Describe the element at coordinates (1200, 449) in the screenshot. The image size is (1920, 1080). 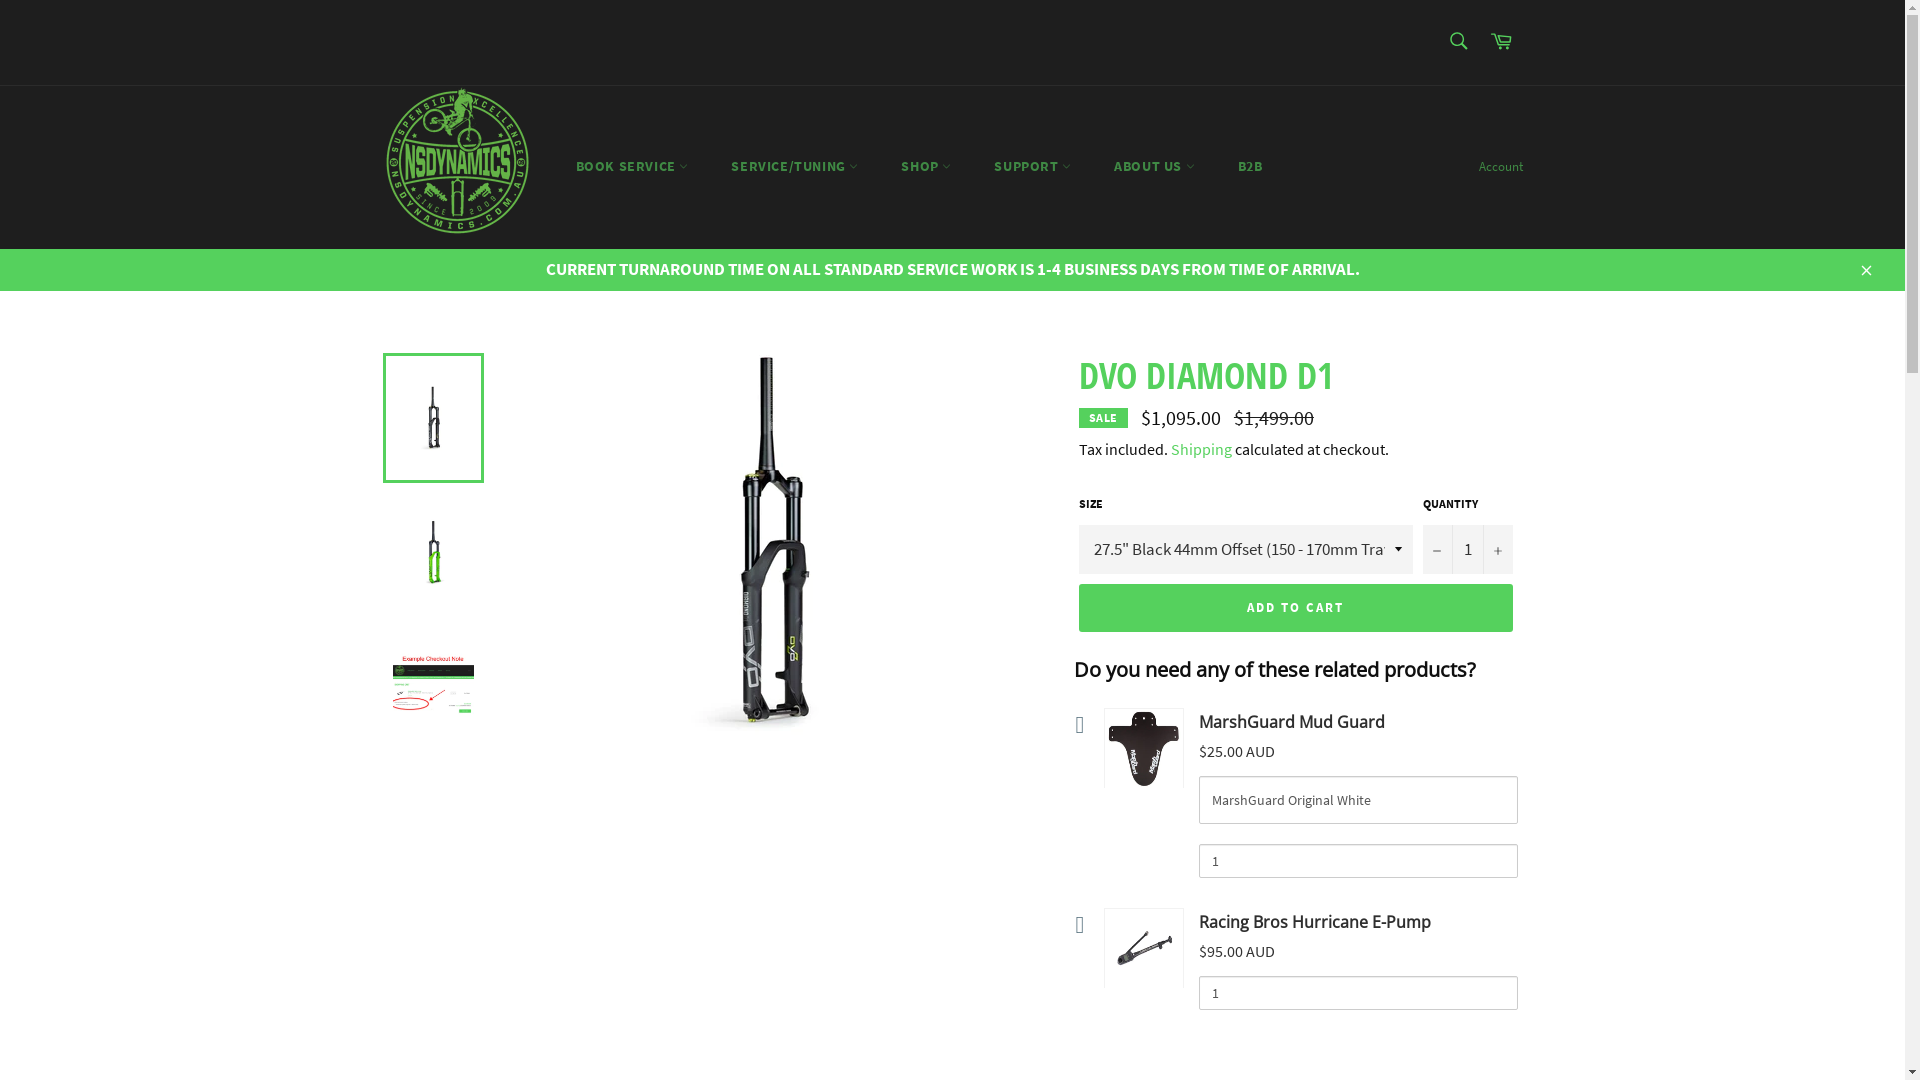
I see `Shipping` at that location.